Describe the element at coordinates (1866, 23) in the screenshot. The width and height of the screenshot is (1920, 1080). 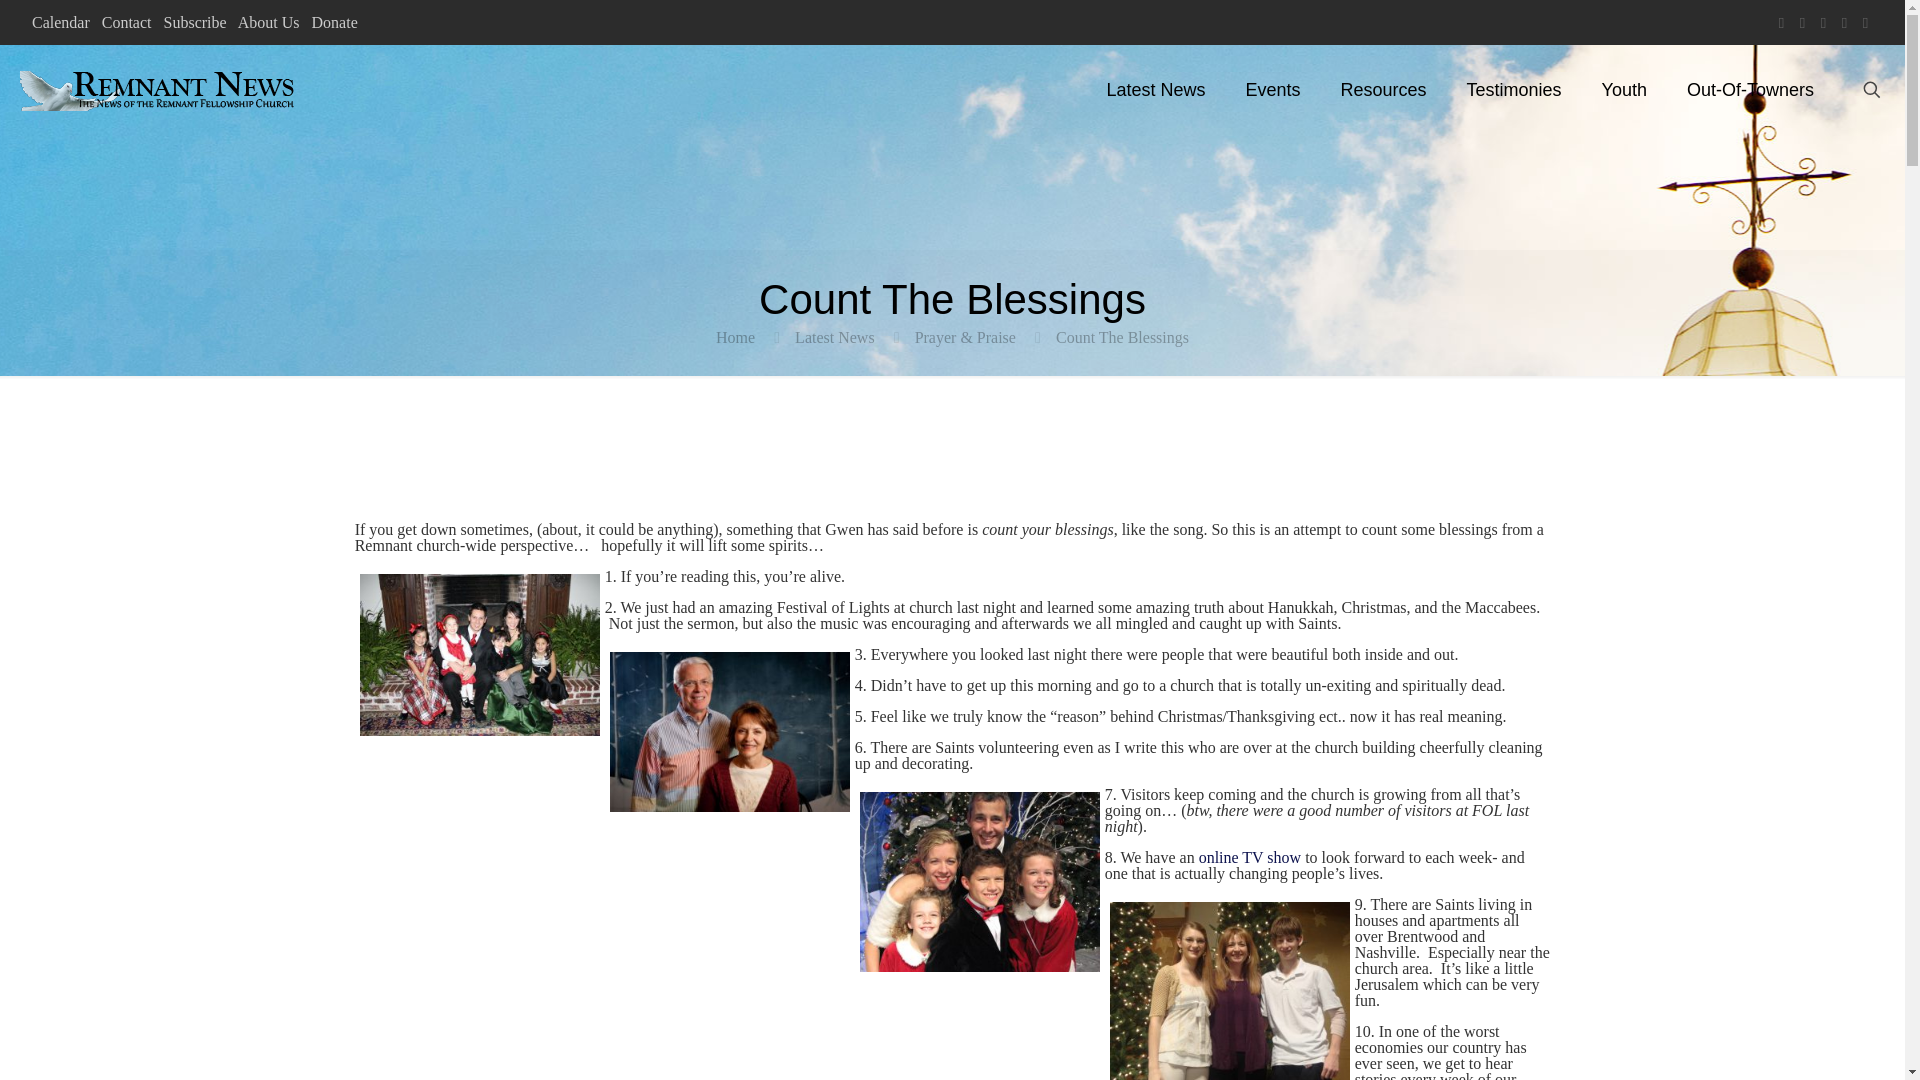
I see `Instagram` at that location.